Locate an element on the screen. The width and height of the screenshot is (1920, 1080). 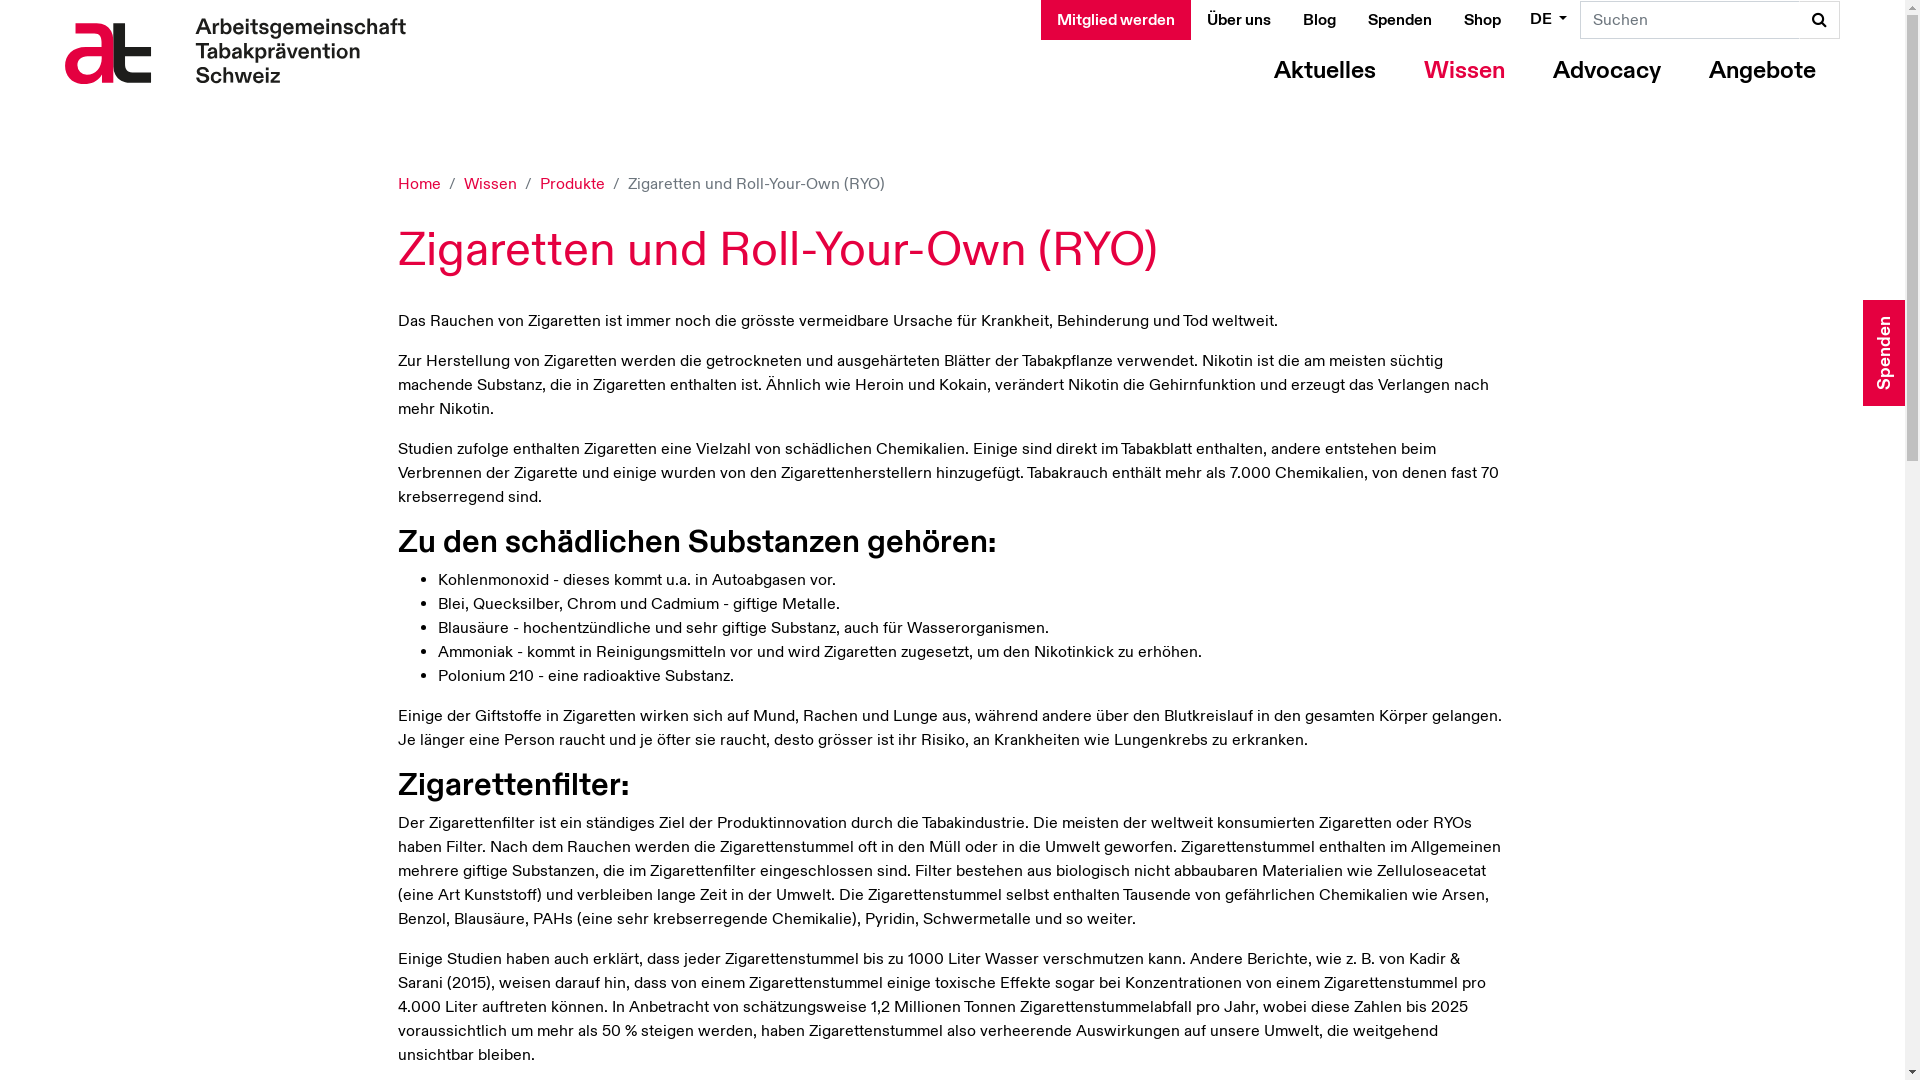
Mitglied werden is located at coordinates (1116, 20).